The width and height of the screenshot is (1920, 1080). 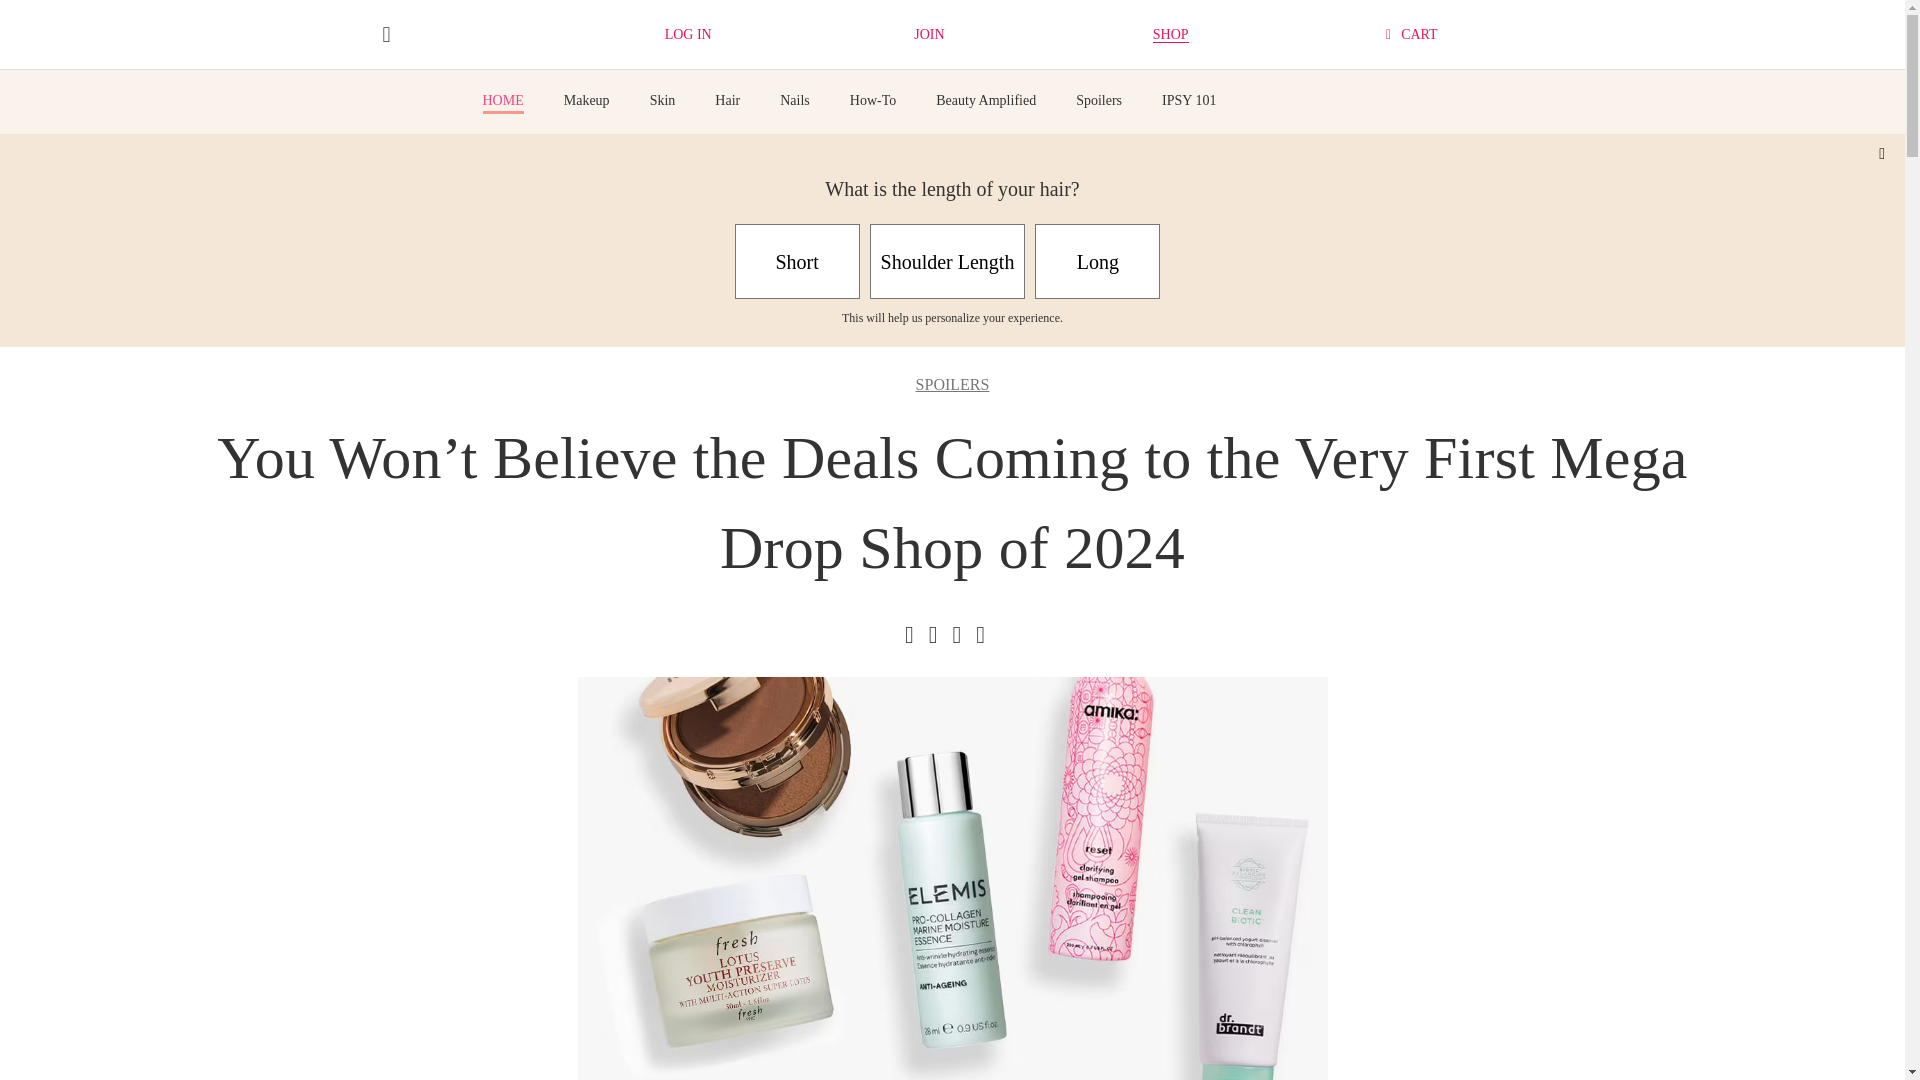 What do you see at coordinates (1188, 100) in the screenshot?
I see `IPSY 101` at bounding box center [1188, 100].